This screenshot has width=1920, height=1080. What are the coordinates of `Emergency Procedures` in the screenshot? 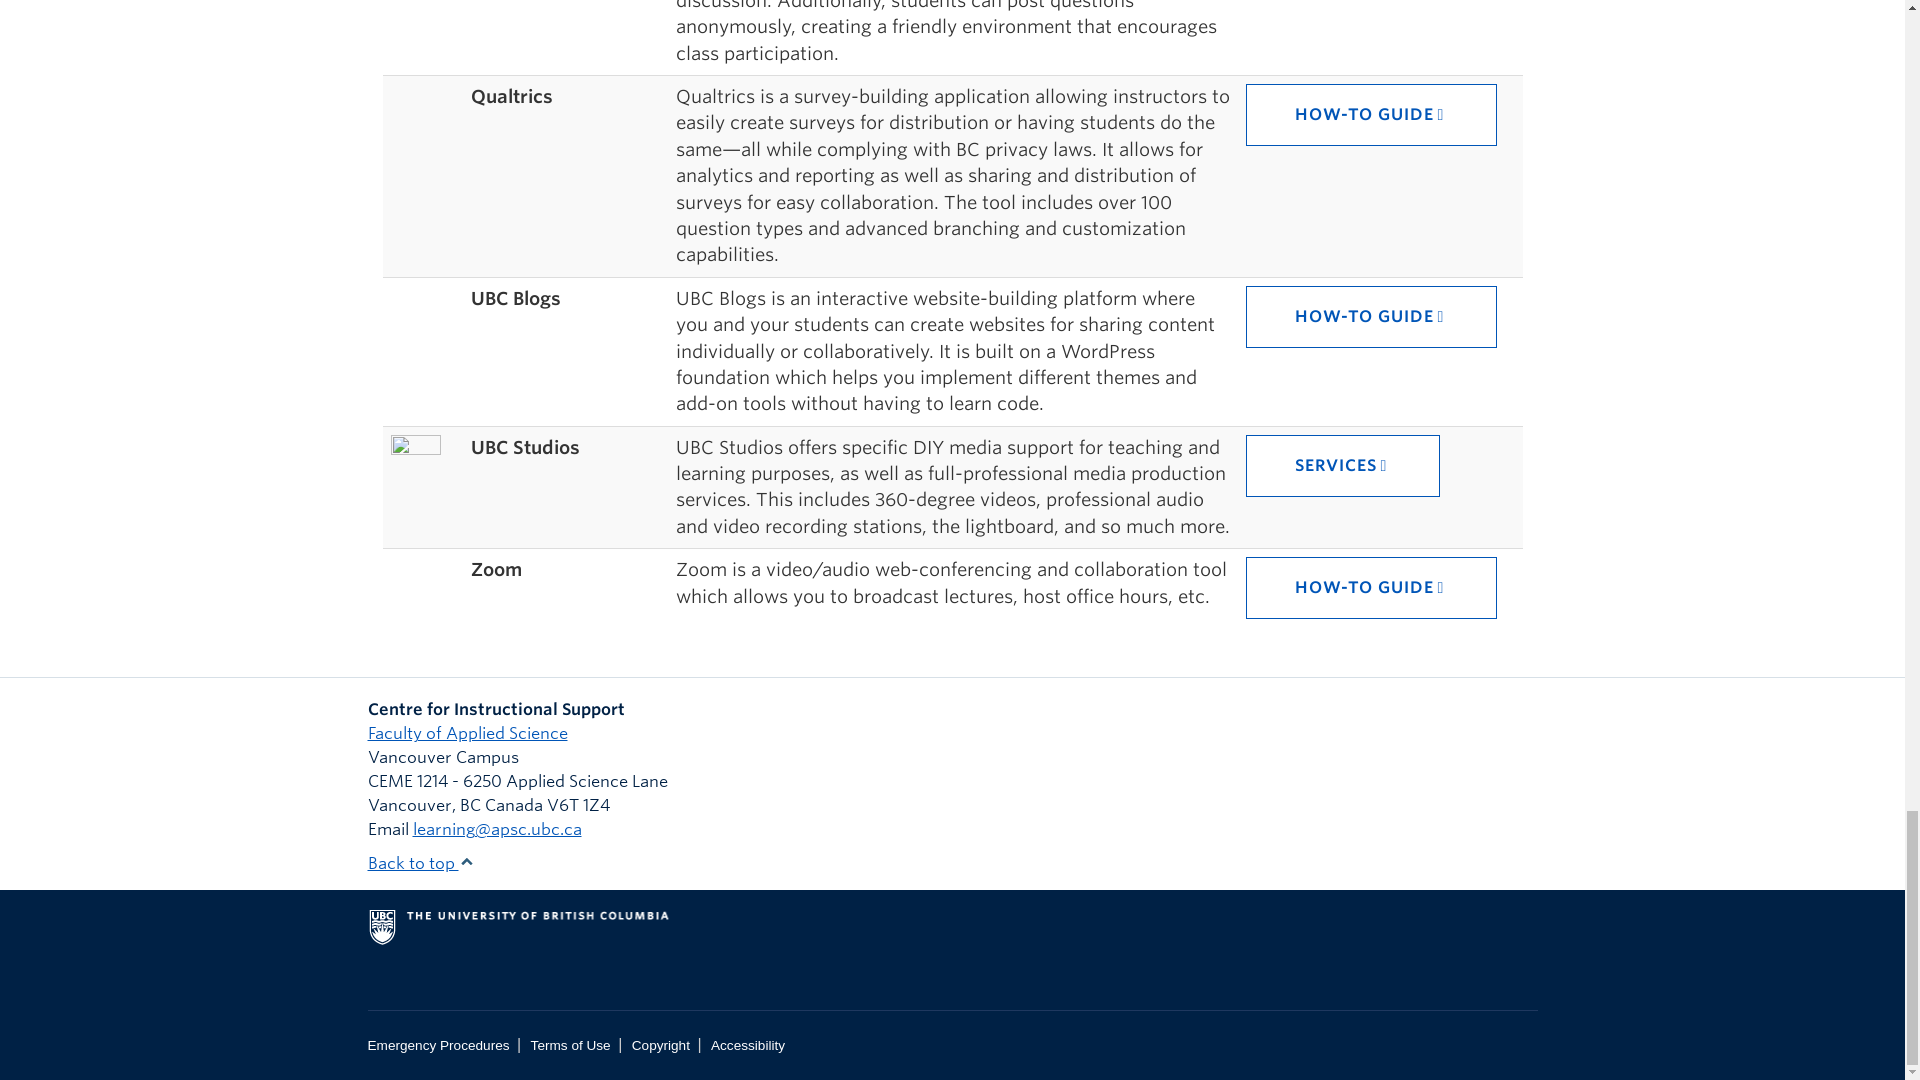 It's located at (439, 1045).